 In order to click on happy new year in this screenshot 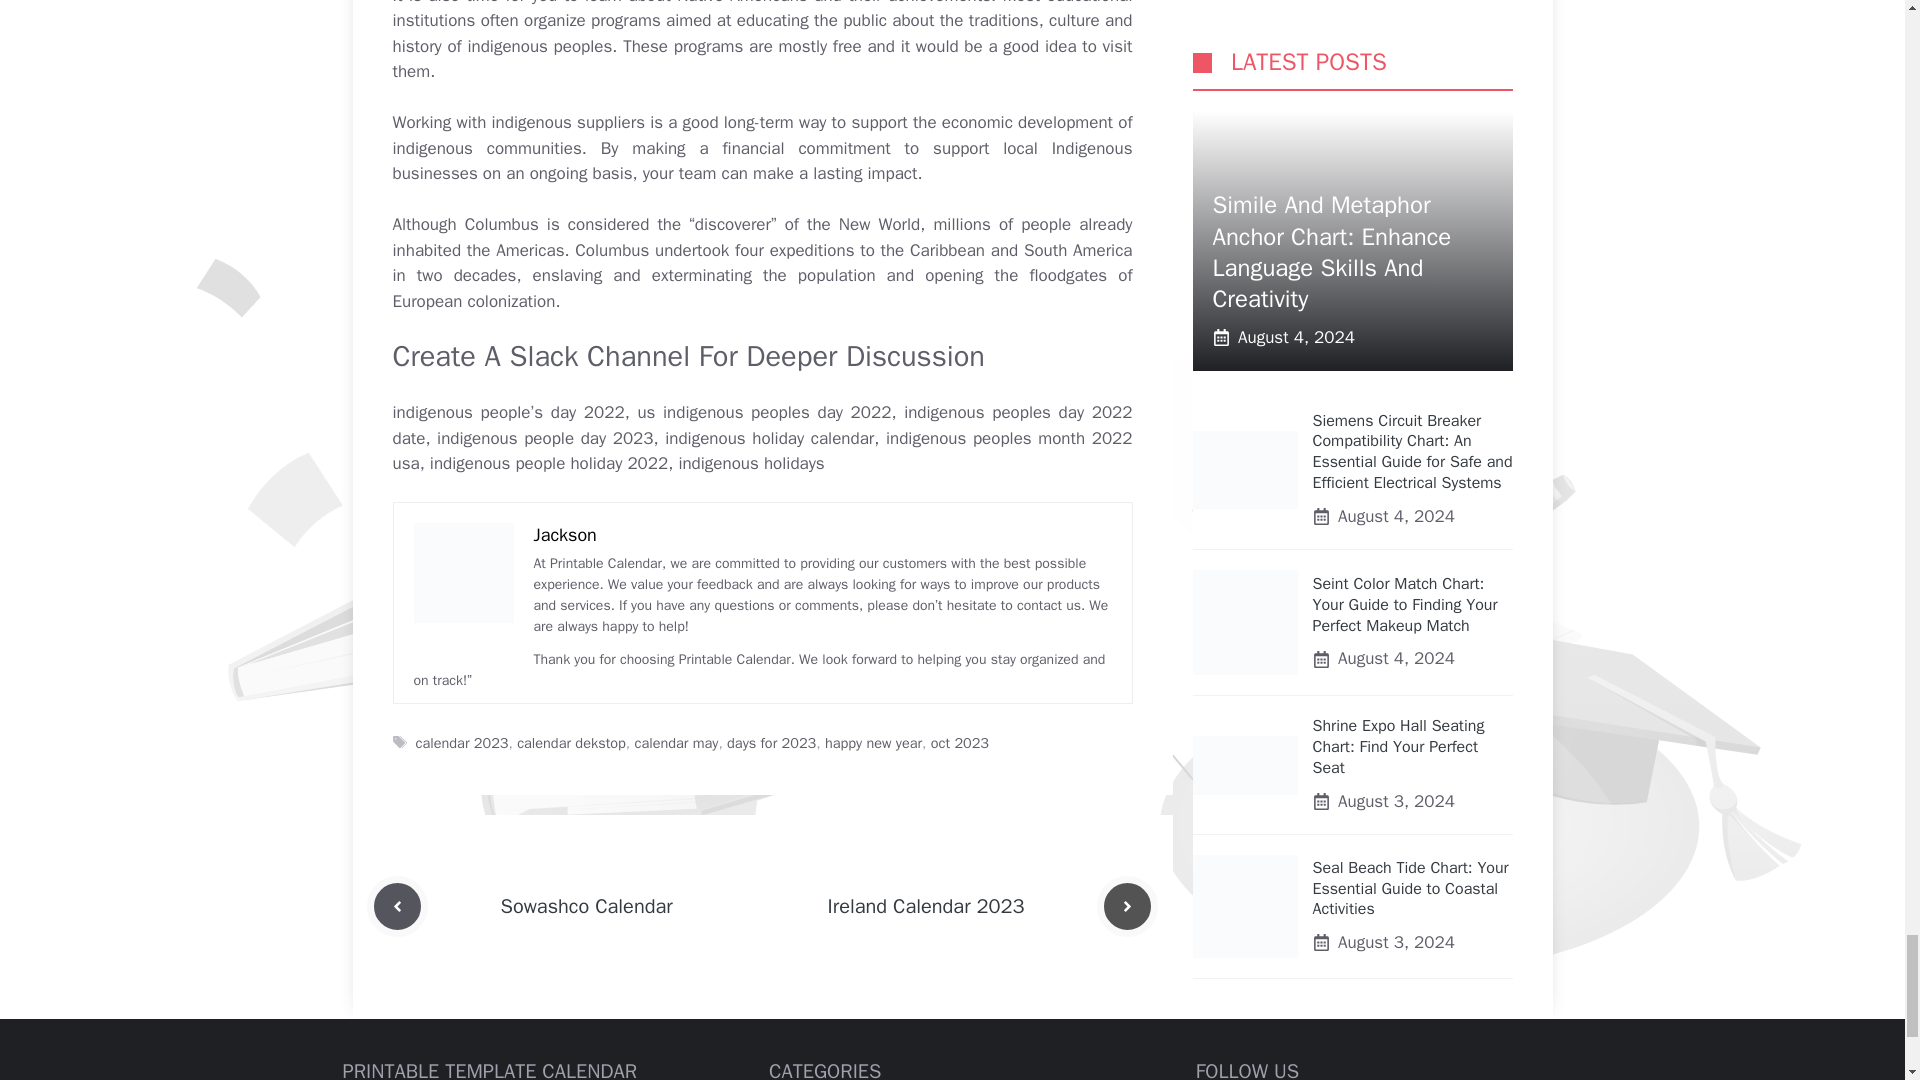, I will do `click(873, 742)`.